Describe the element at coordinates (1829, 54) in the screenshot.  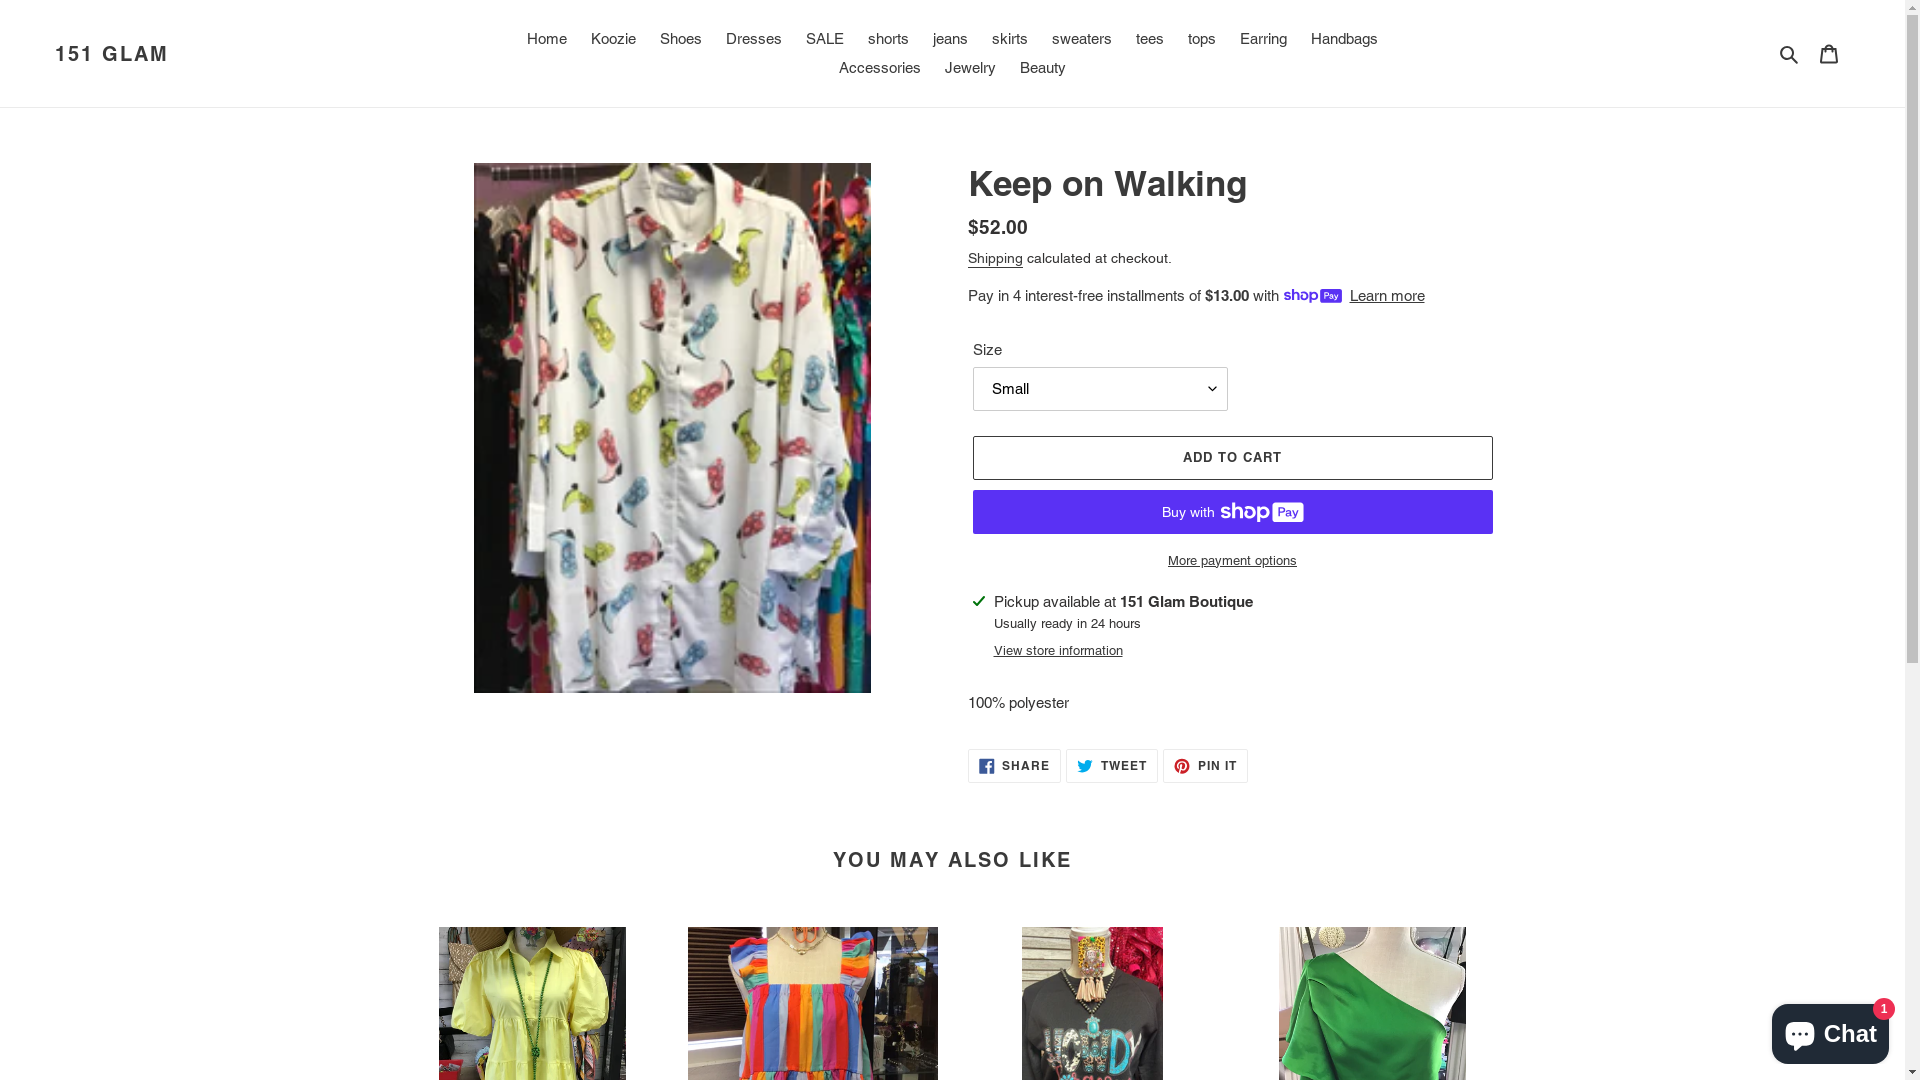
I see `Cart` at that location.